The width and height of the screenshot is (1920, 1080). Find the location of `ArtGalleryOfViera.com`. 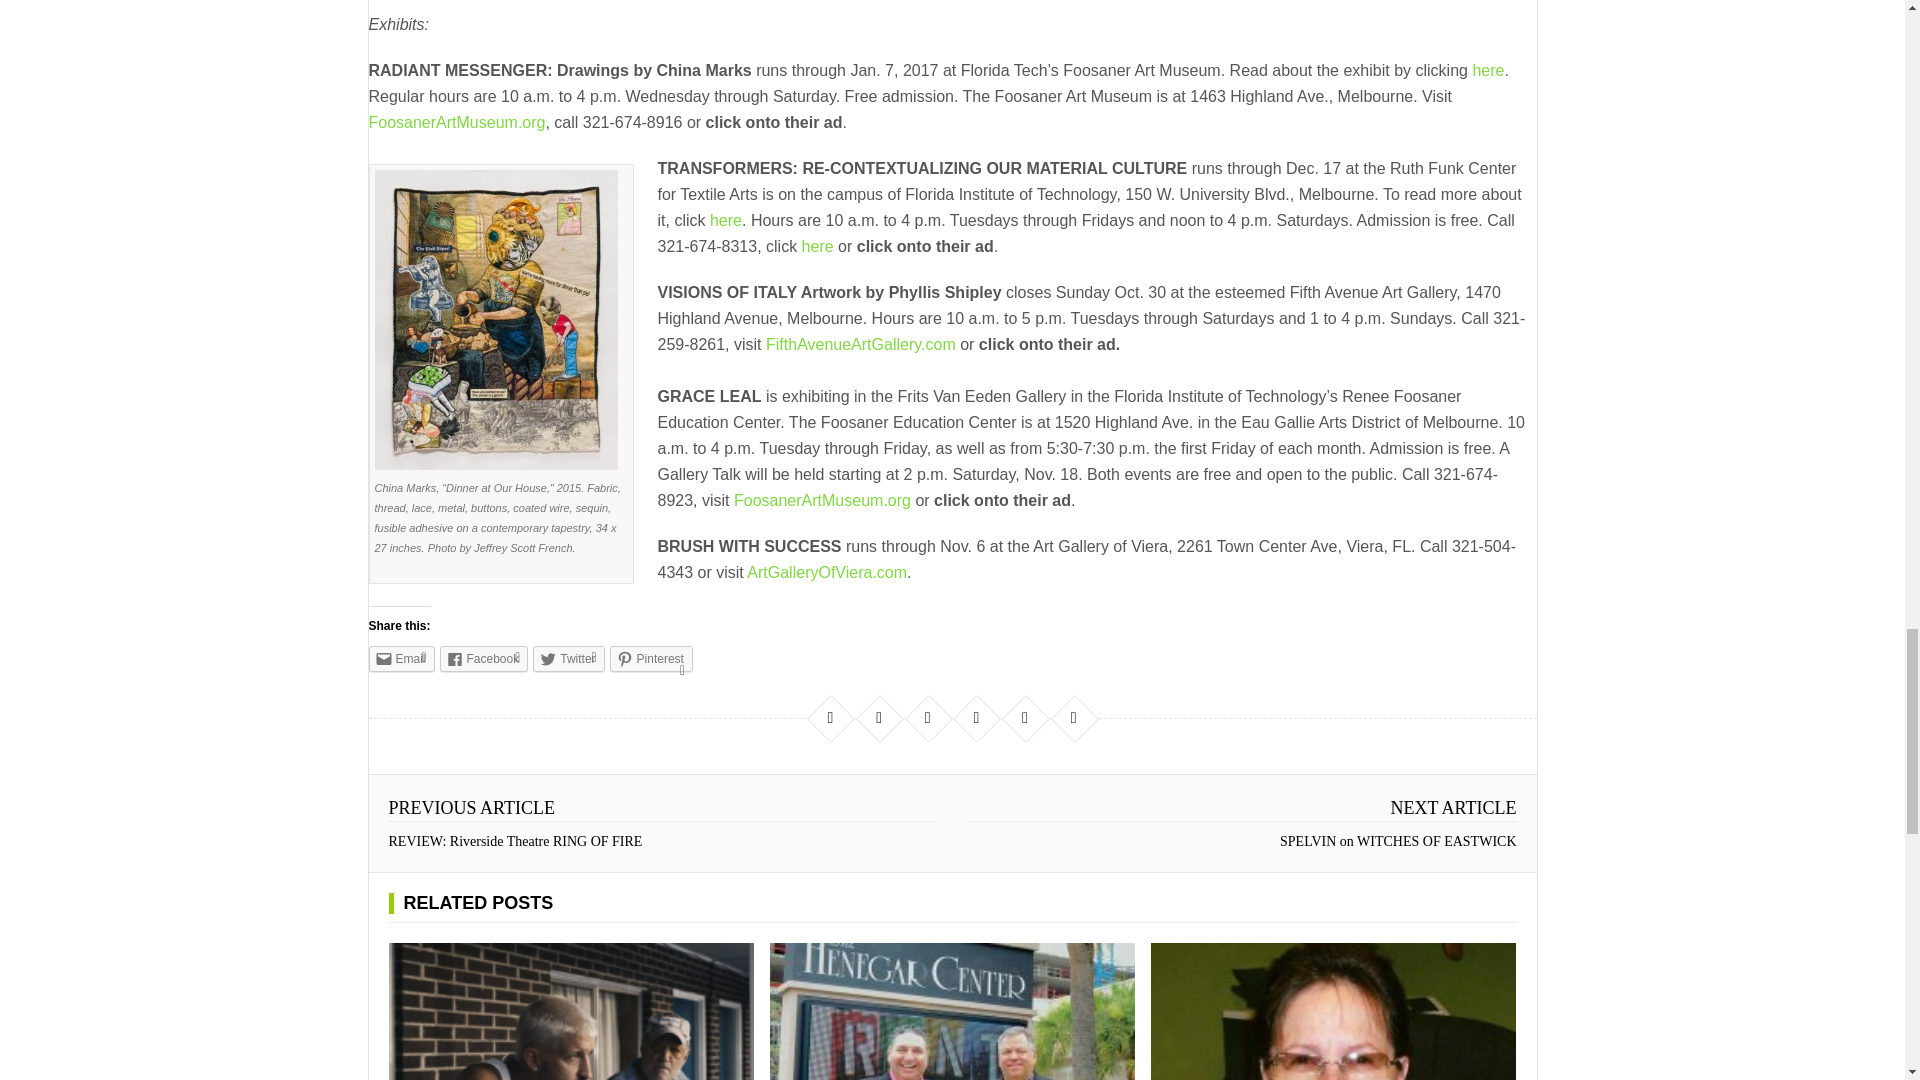

ArtGalleryOfViera.com is located at coordinates (826, 572).